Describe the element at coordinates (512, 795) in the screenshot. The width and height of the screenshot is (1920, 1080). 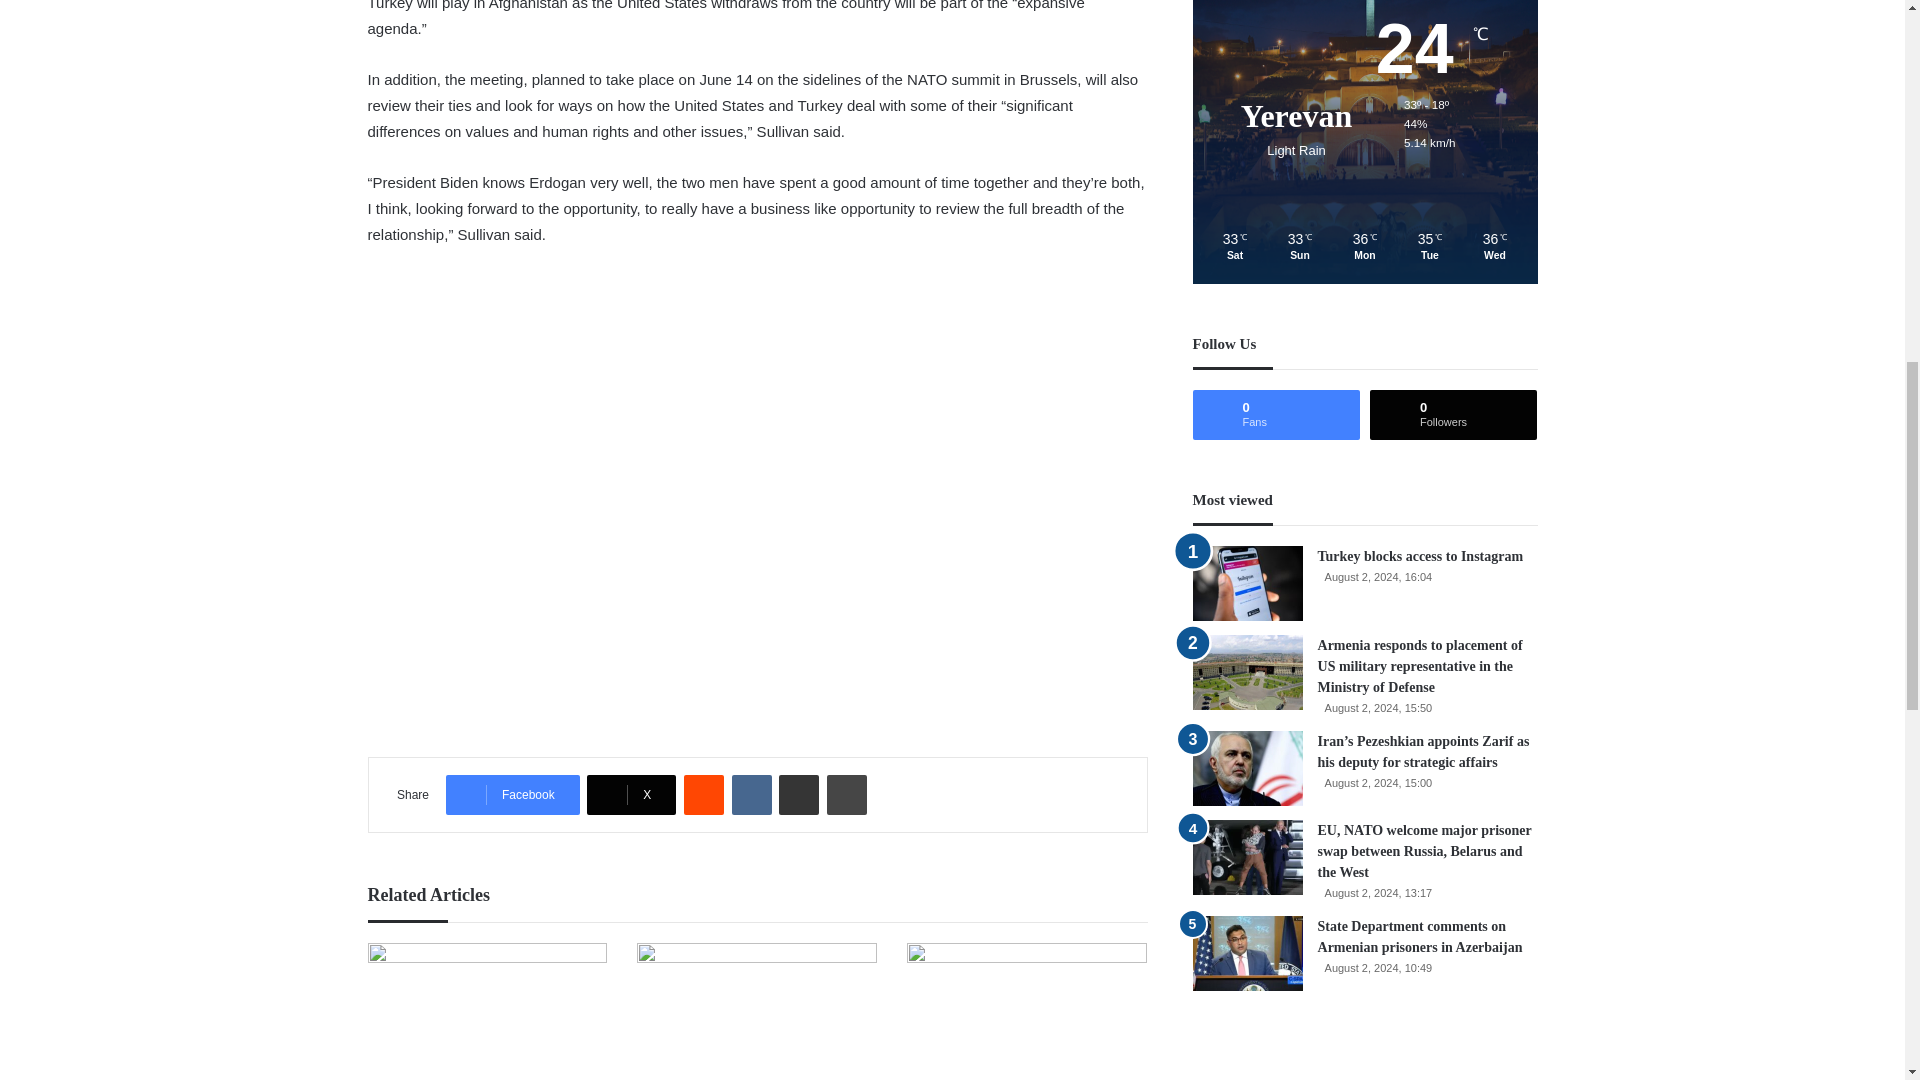
I see `Facebook` at that location.